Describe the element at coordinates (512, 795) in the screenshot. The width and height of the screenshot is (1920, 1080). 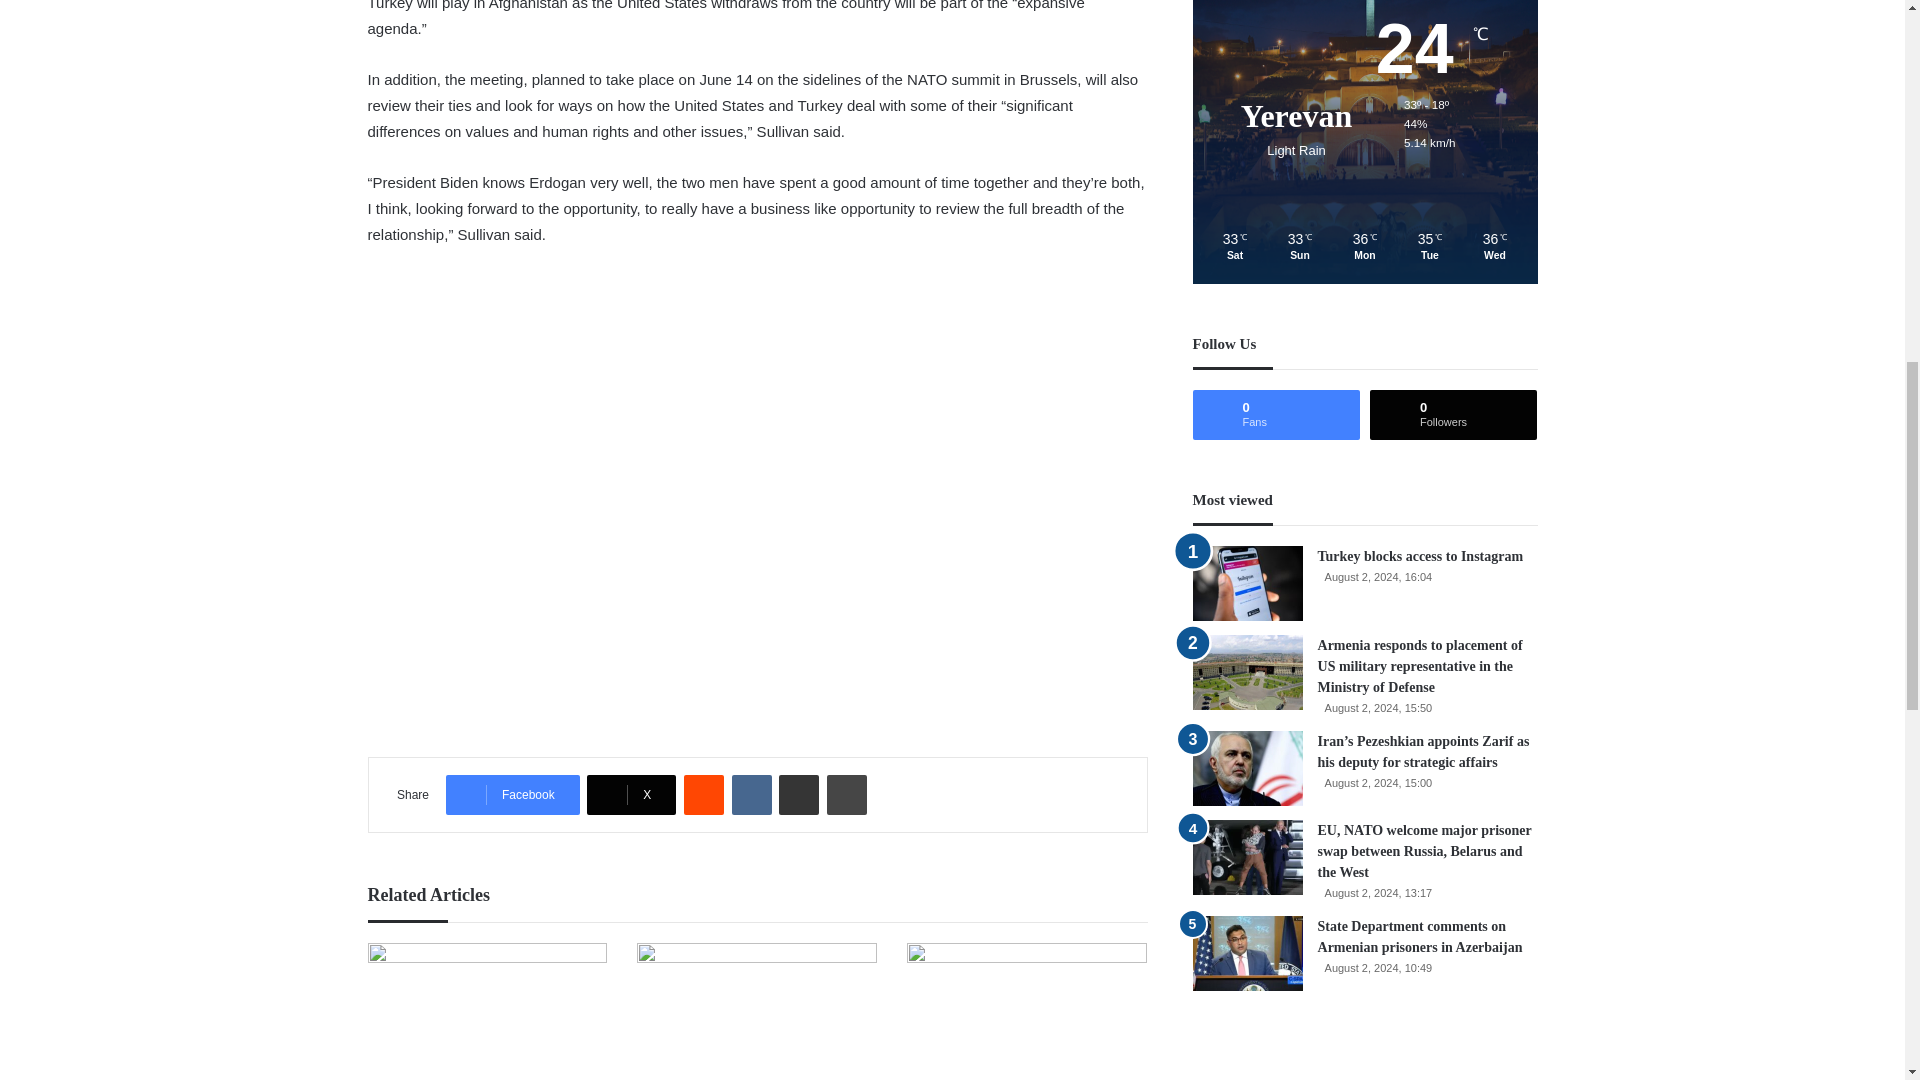
I see `Facebook` at that location.